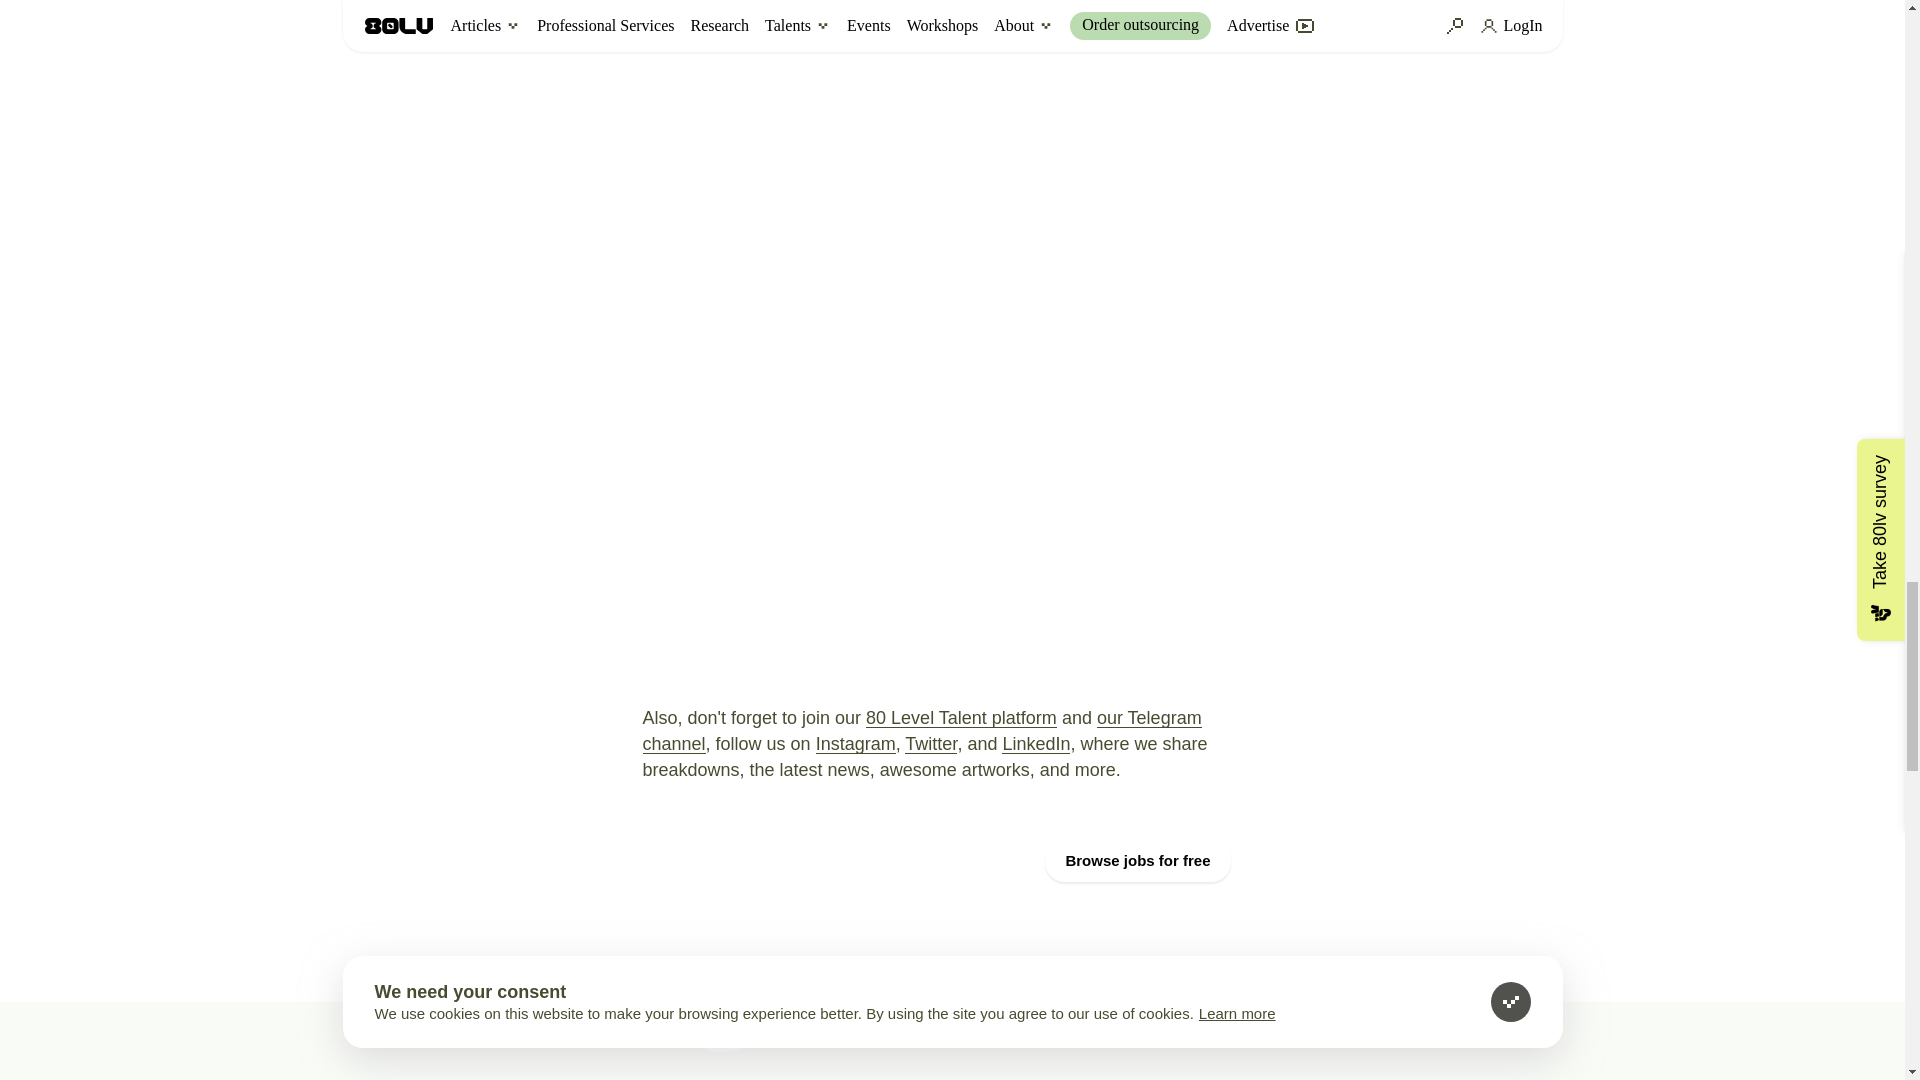  I want to click on Twitter, so click(930, 744).